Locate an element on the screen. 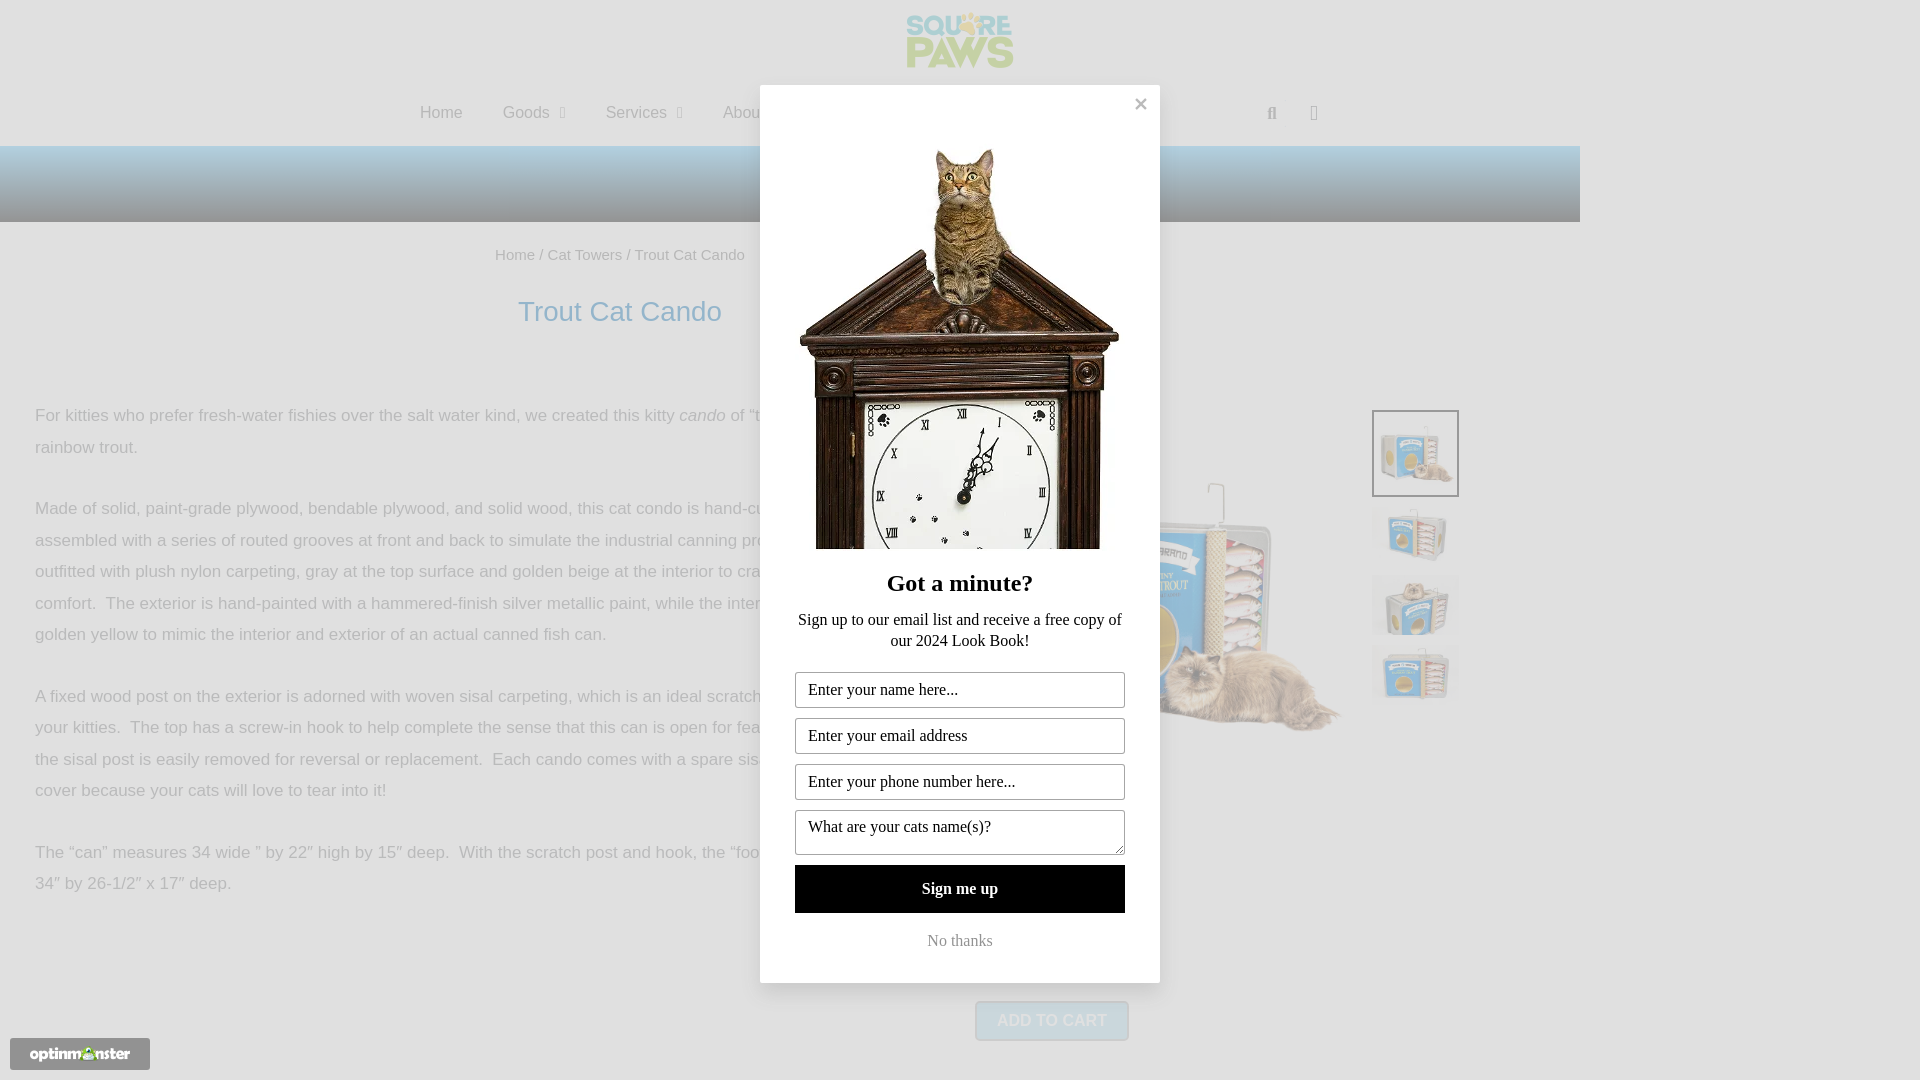  SP-LOGO-Color-CMYK-drop-shadow is located at coordinates (960, 40).